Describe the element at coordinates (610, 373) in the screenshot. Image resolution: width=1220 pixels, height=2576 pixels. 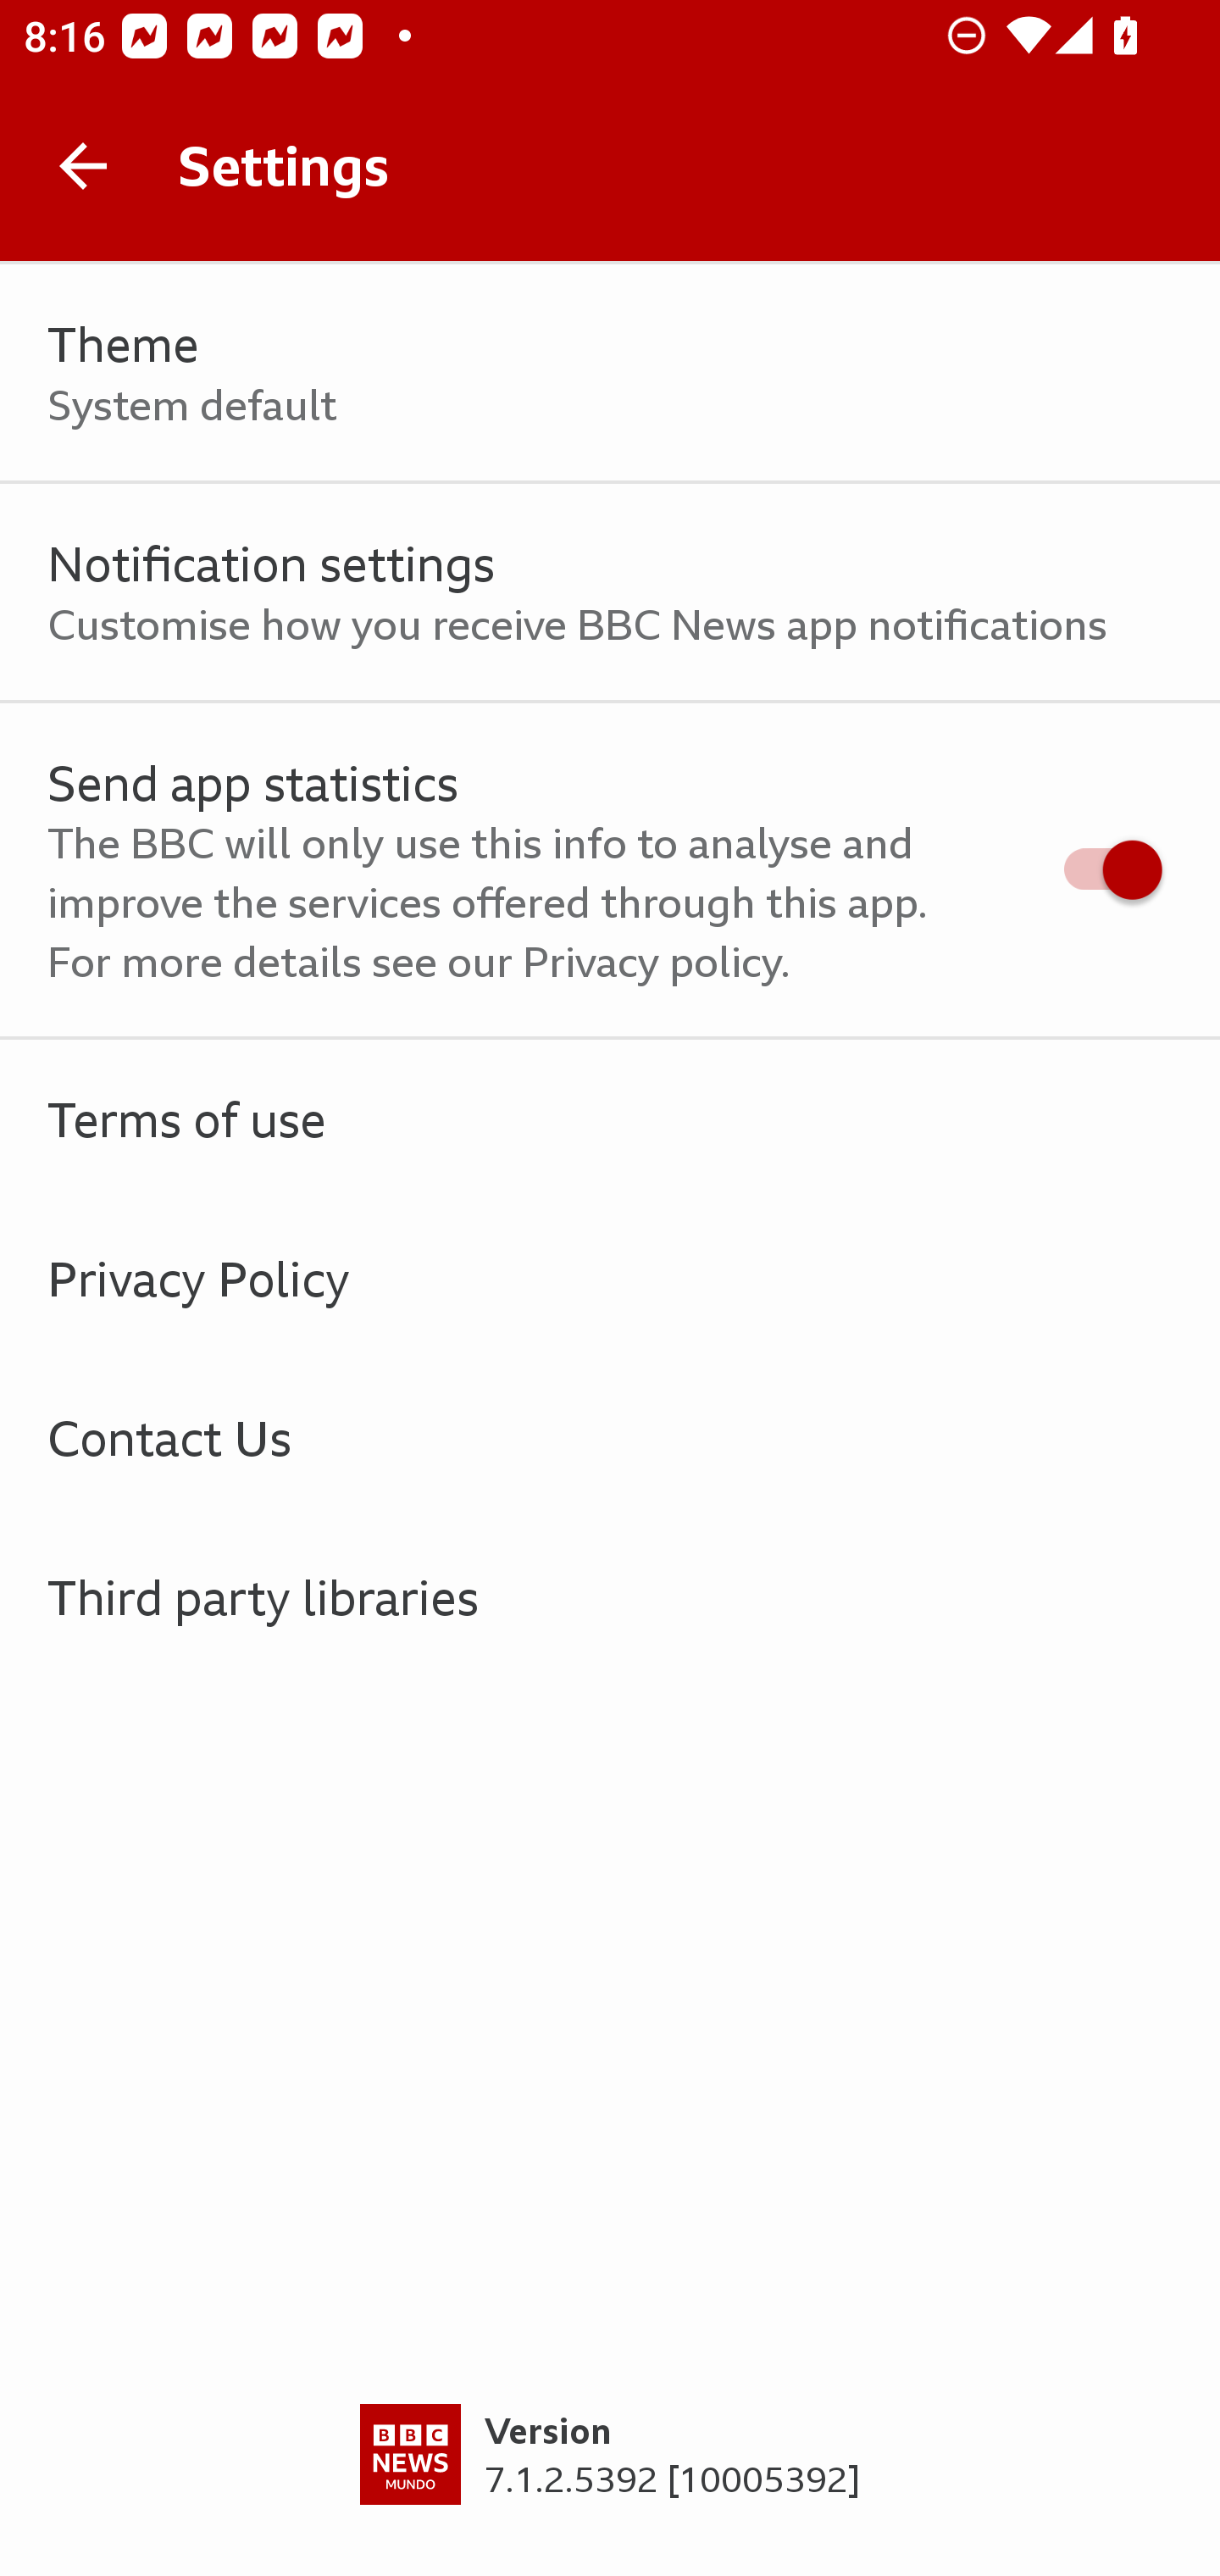
I see `Theme System default` at that location.